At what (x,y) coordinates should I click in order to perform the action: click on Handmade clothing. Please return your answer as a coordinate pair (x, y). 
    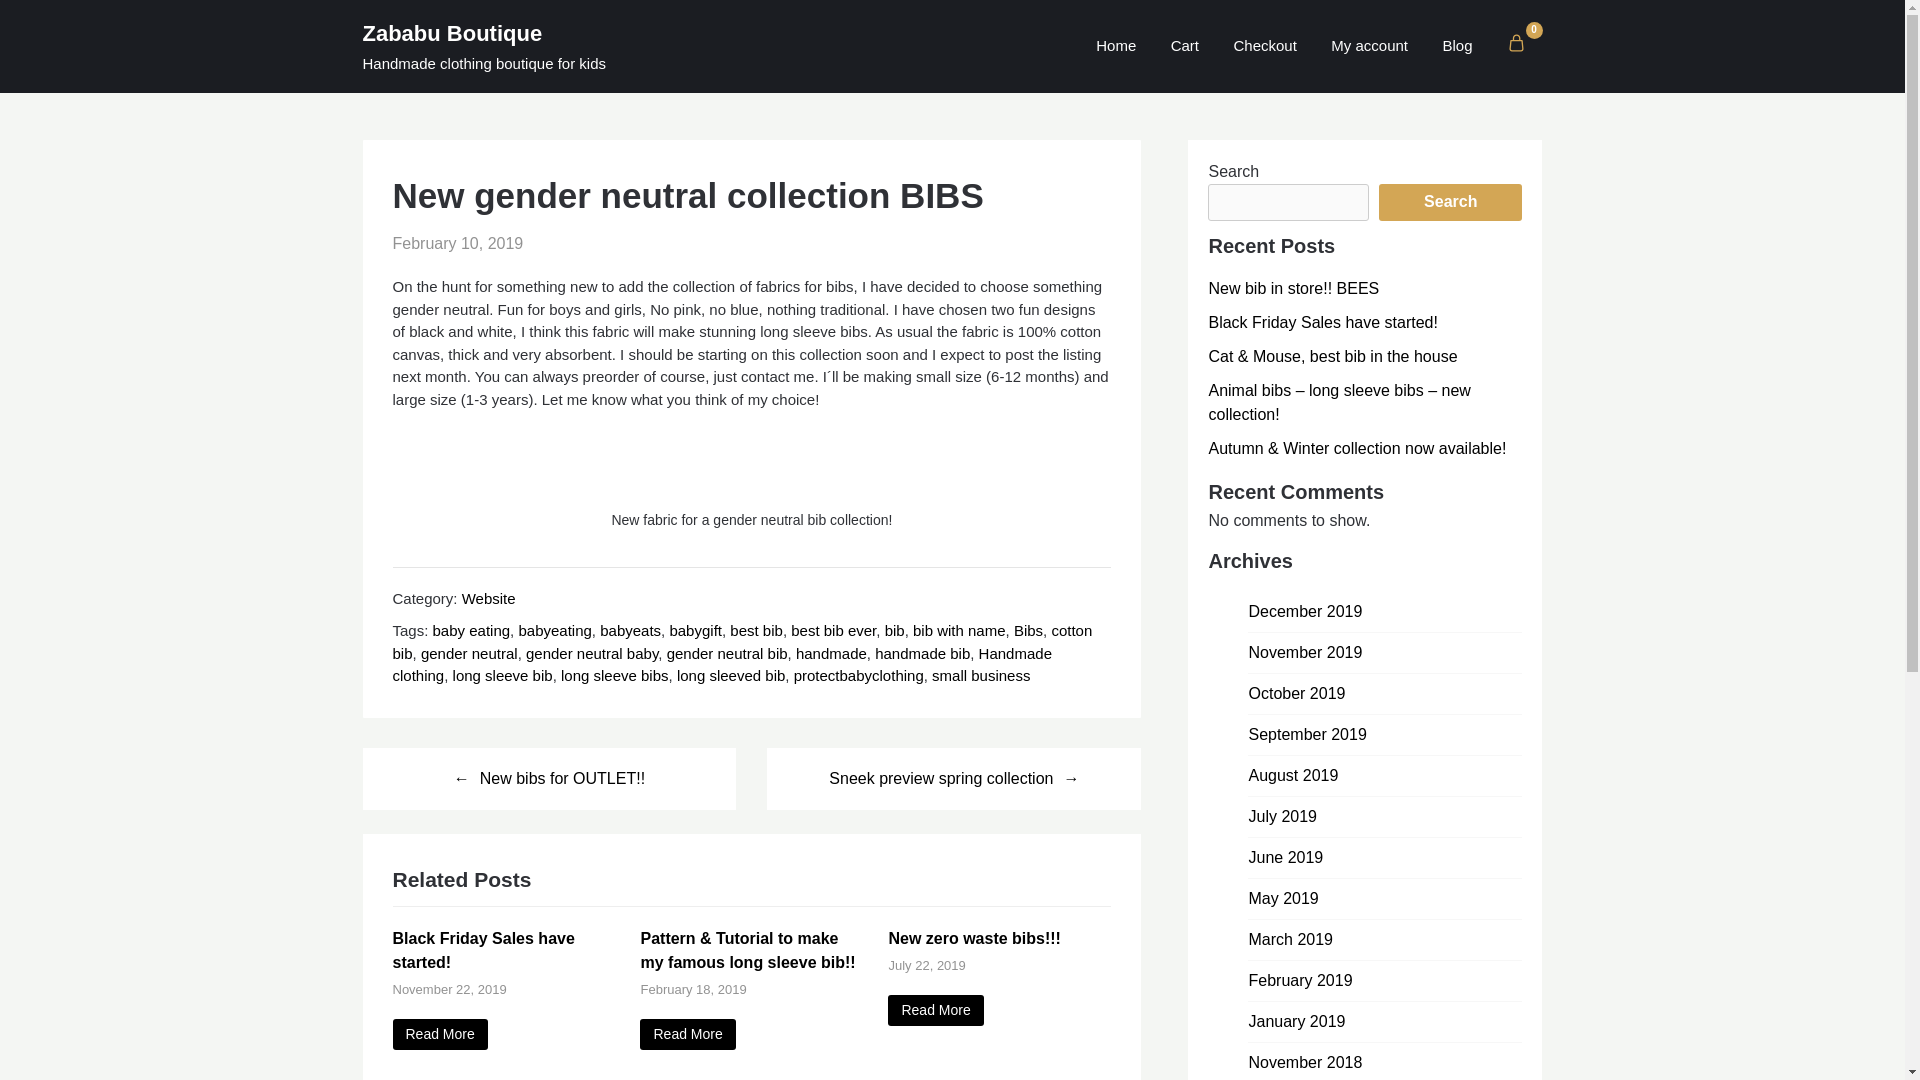
    Looking at the image, I should click on (720, 663).